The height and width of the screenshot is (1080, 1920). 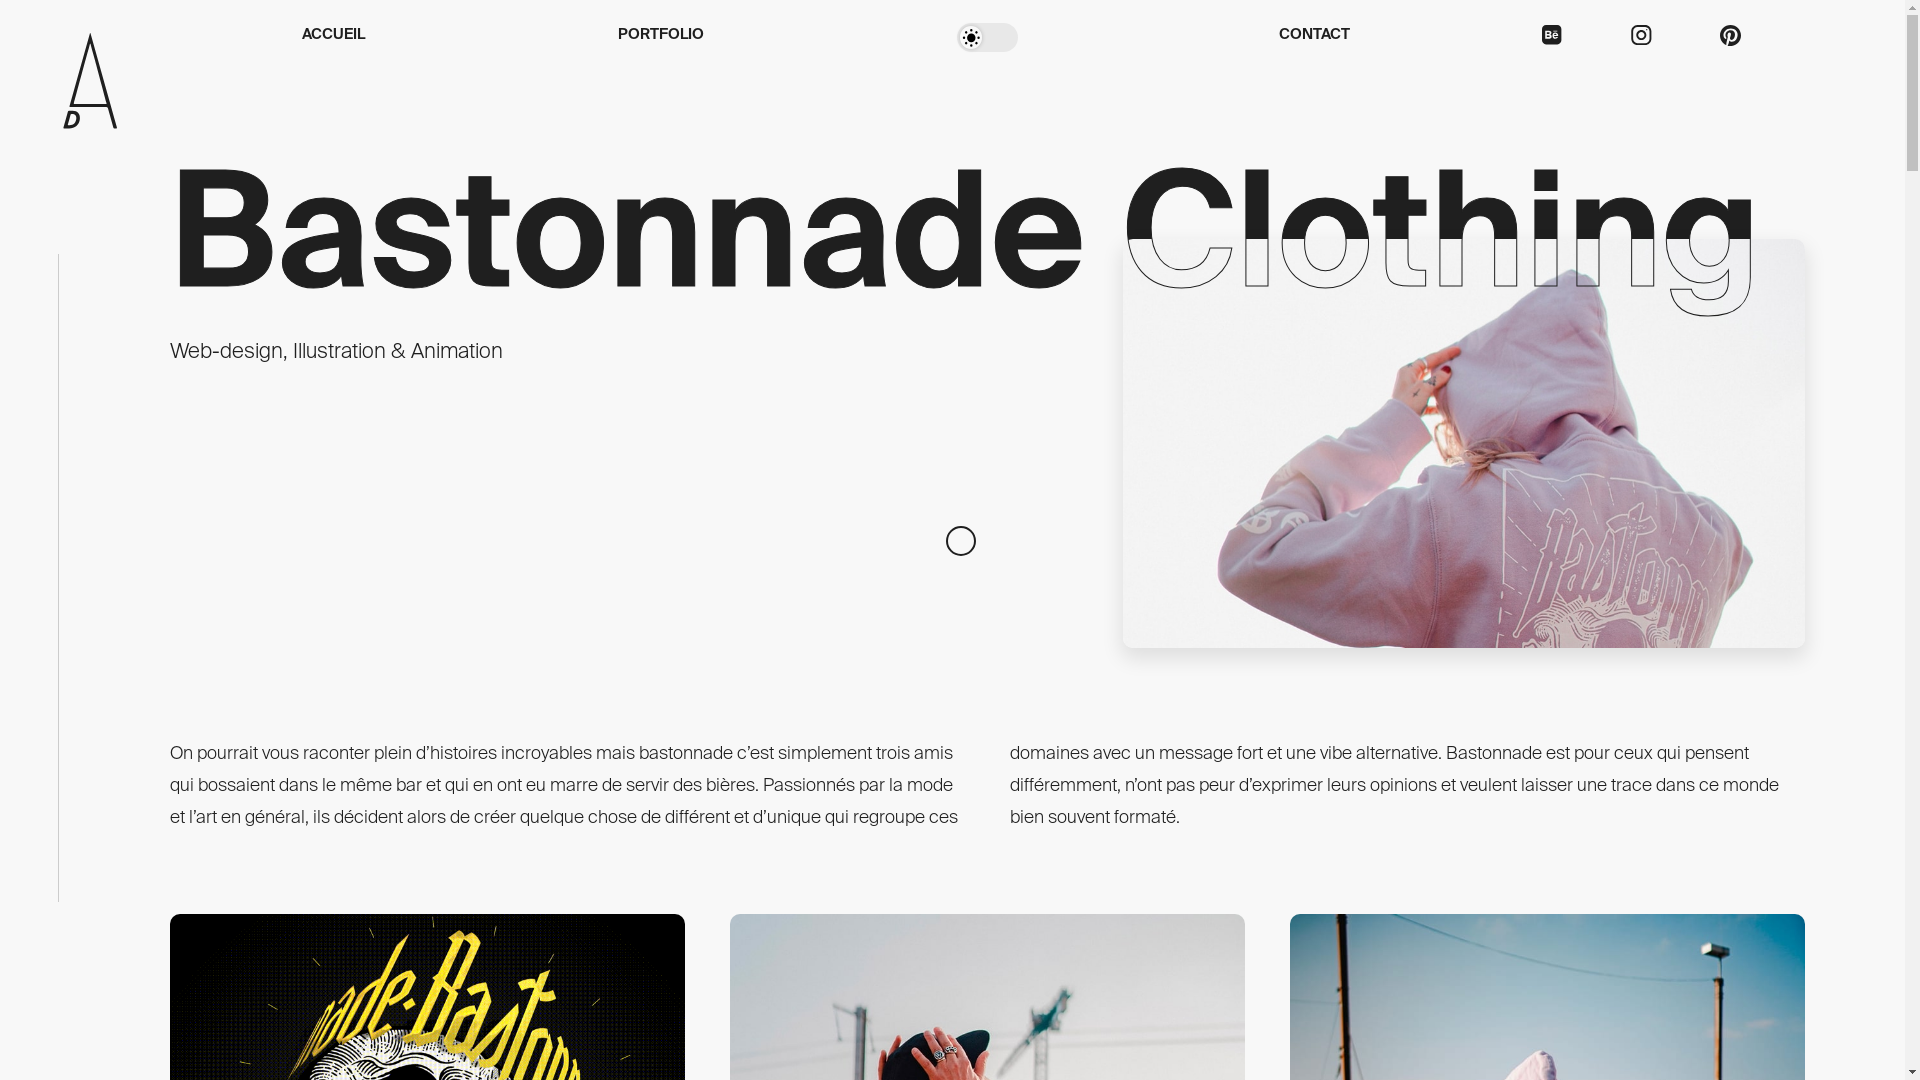 What do you see at coordinates (334, 35) in the screenshot?
I see `ACCUEIL` at bounding box center [334, 35].